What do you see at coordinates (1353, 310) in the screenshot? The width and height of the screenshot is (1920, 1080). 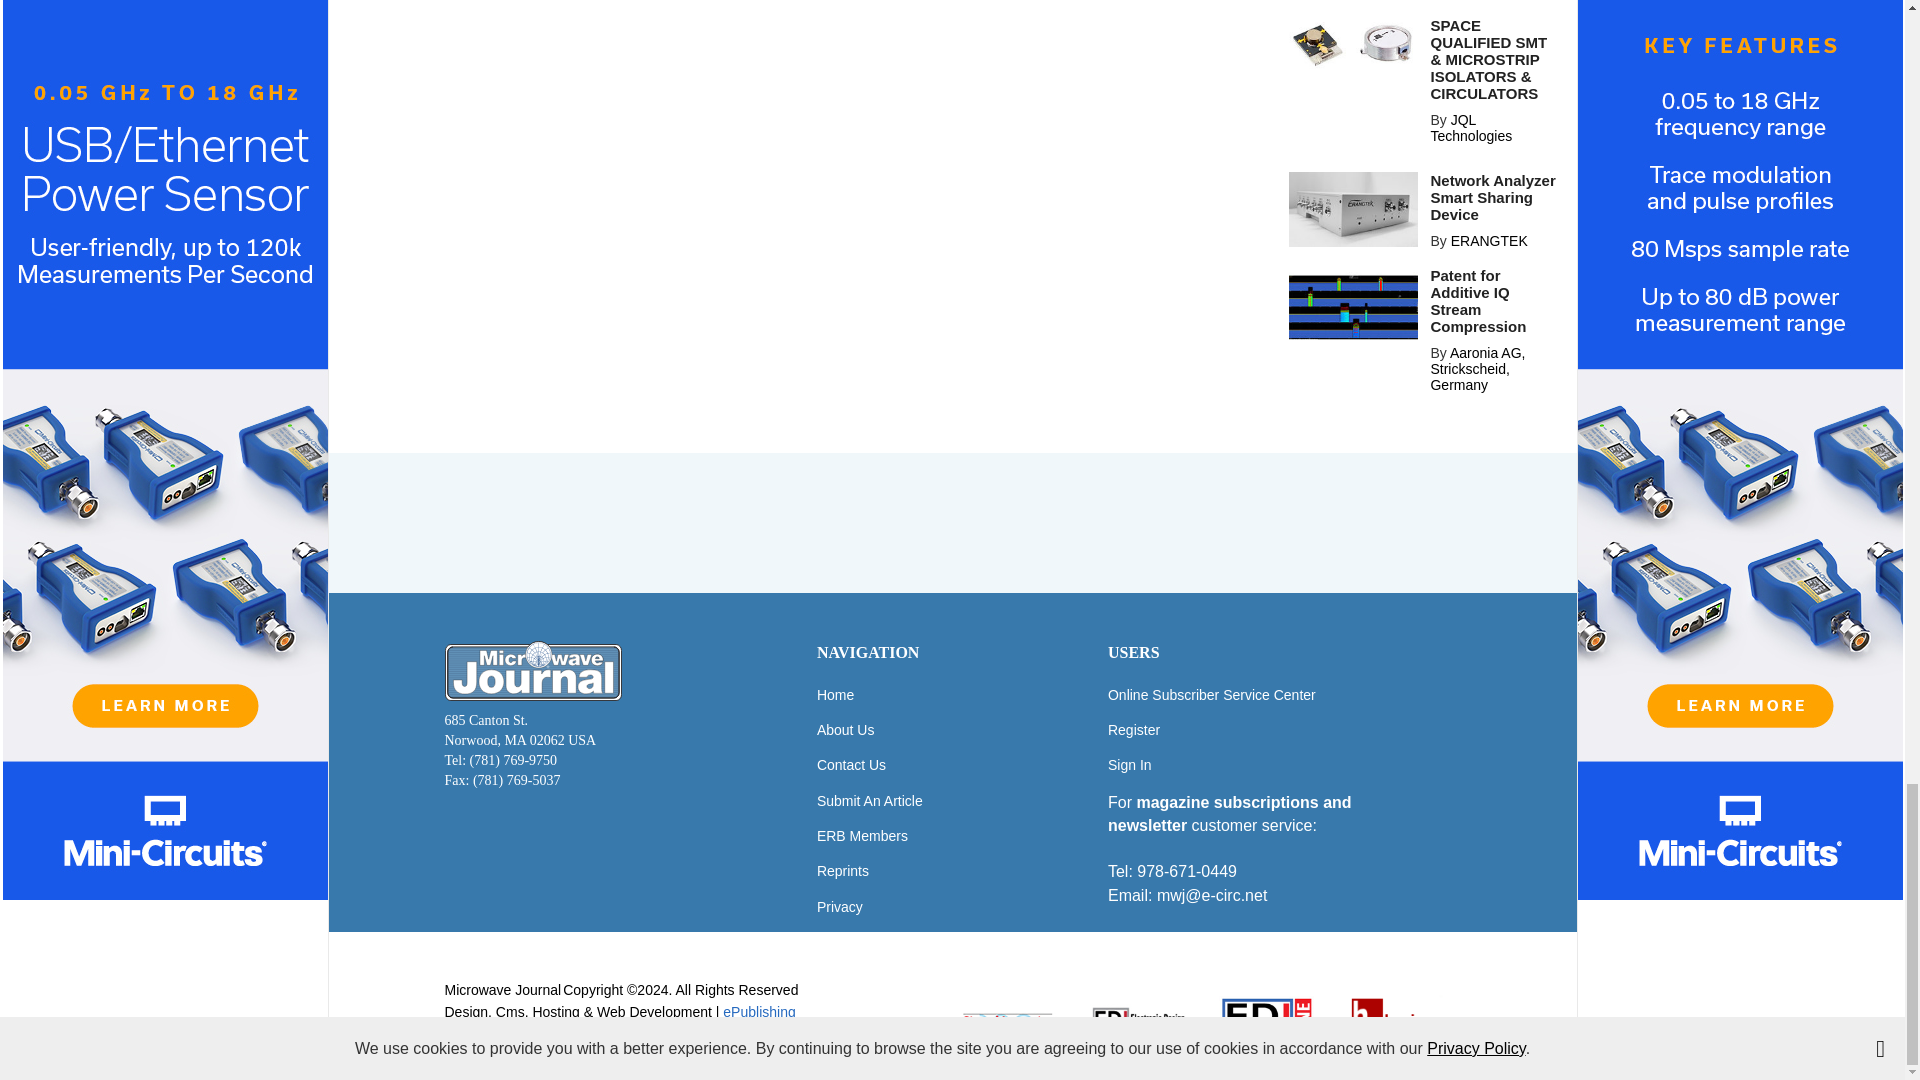 I see `Aaronia-4-22-24wjt.jpg` at bounding box center [1353, 310].